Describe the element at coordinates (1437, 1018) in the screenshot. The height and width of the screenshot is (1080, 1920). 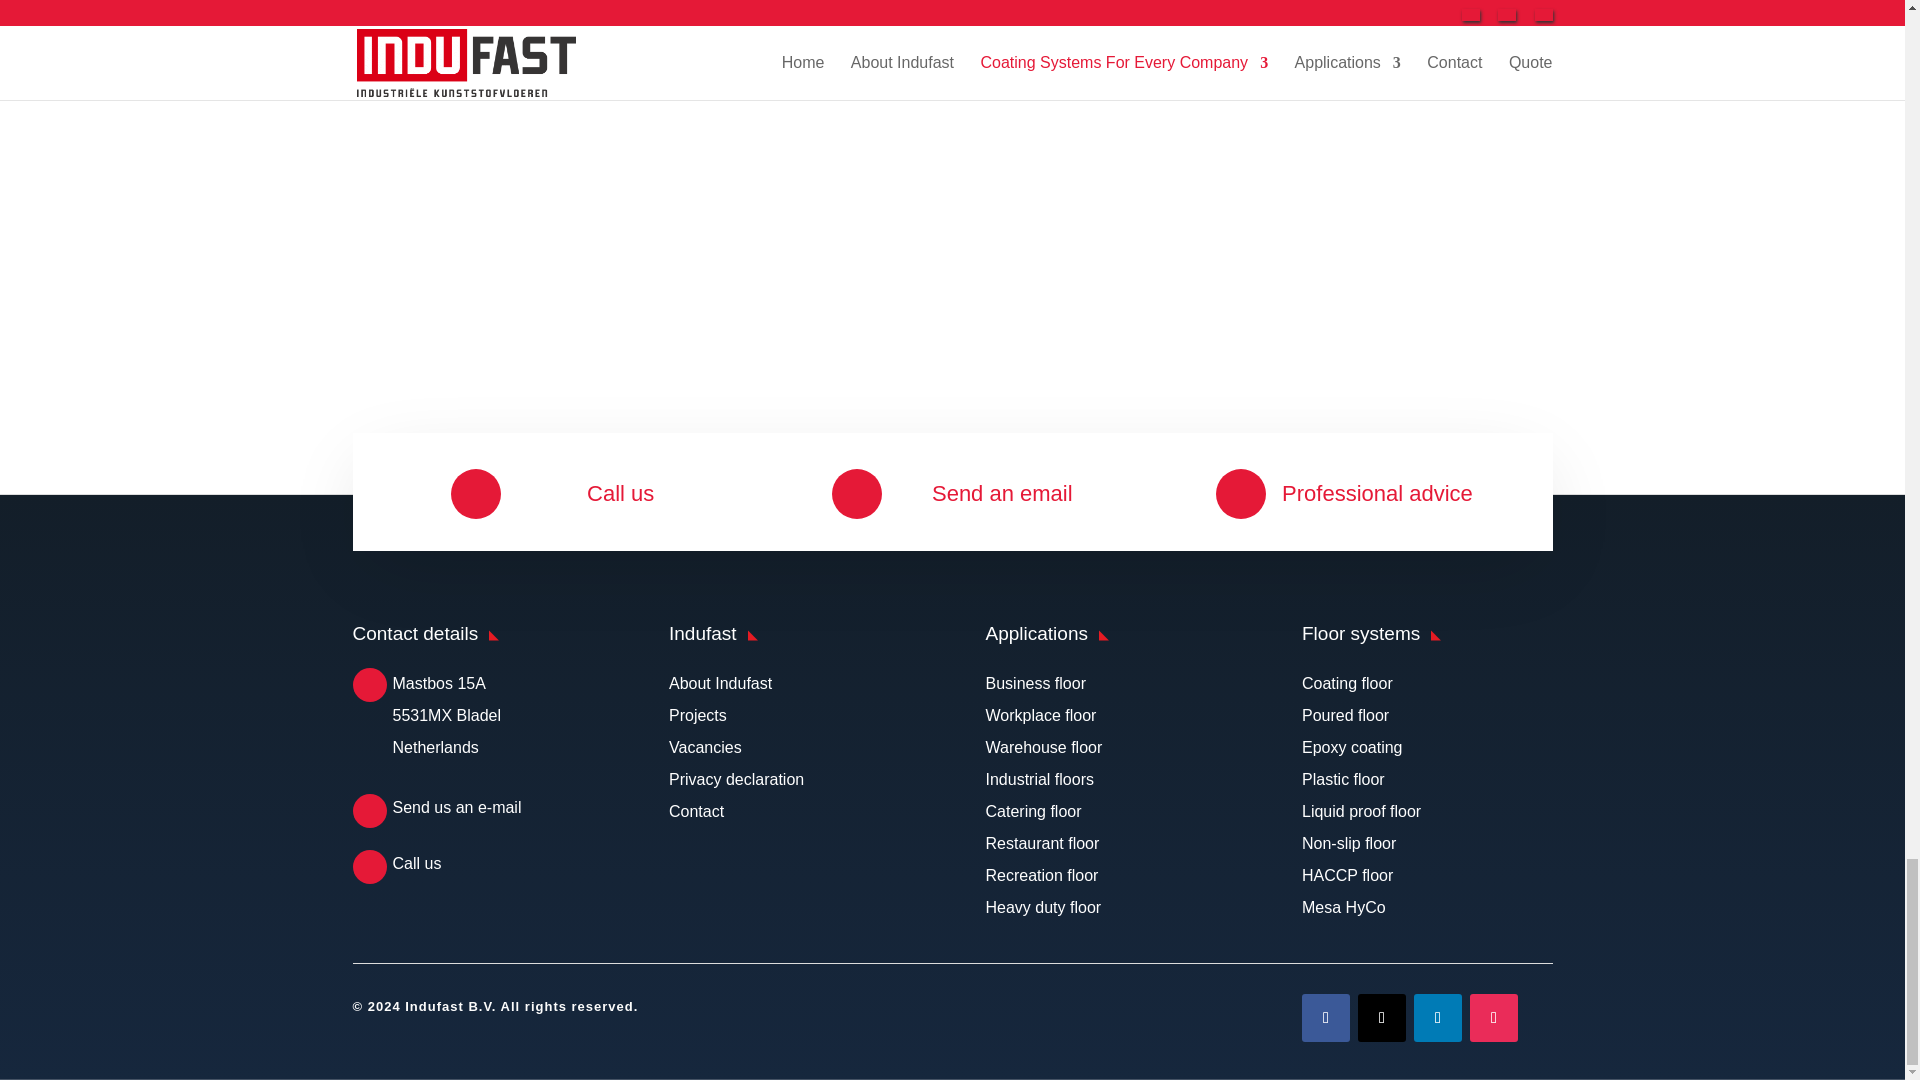
I see `Follow on LinkedIn` at that location.